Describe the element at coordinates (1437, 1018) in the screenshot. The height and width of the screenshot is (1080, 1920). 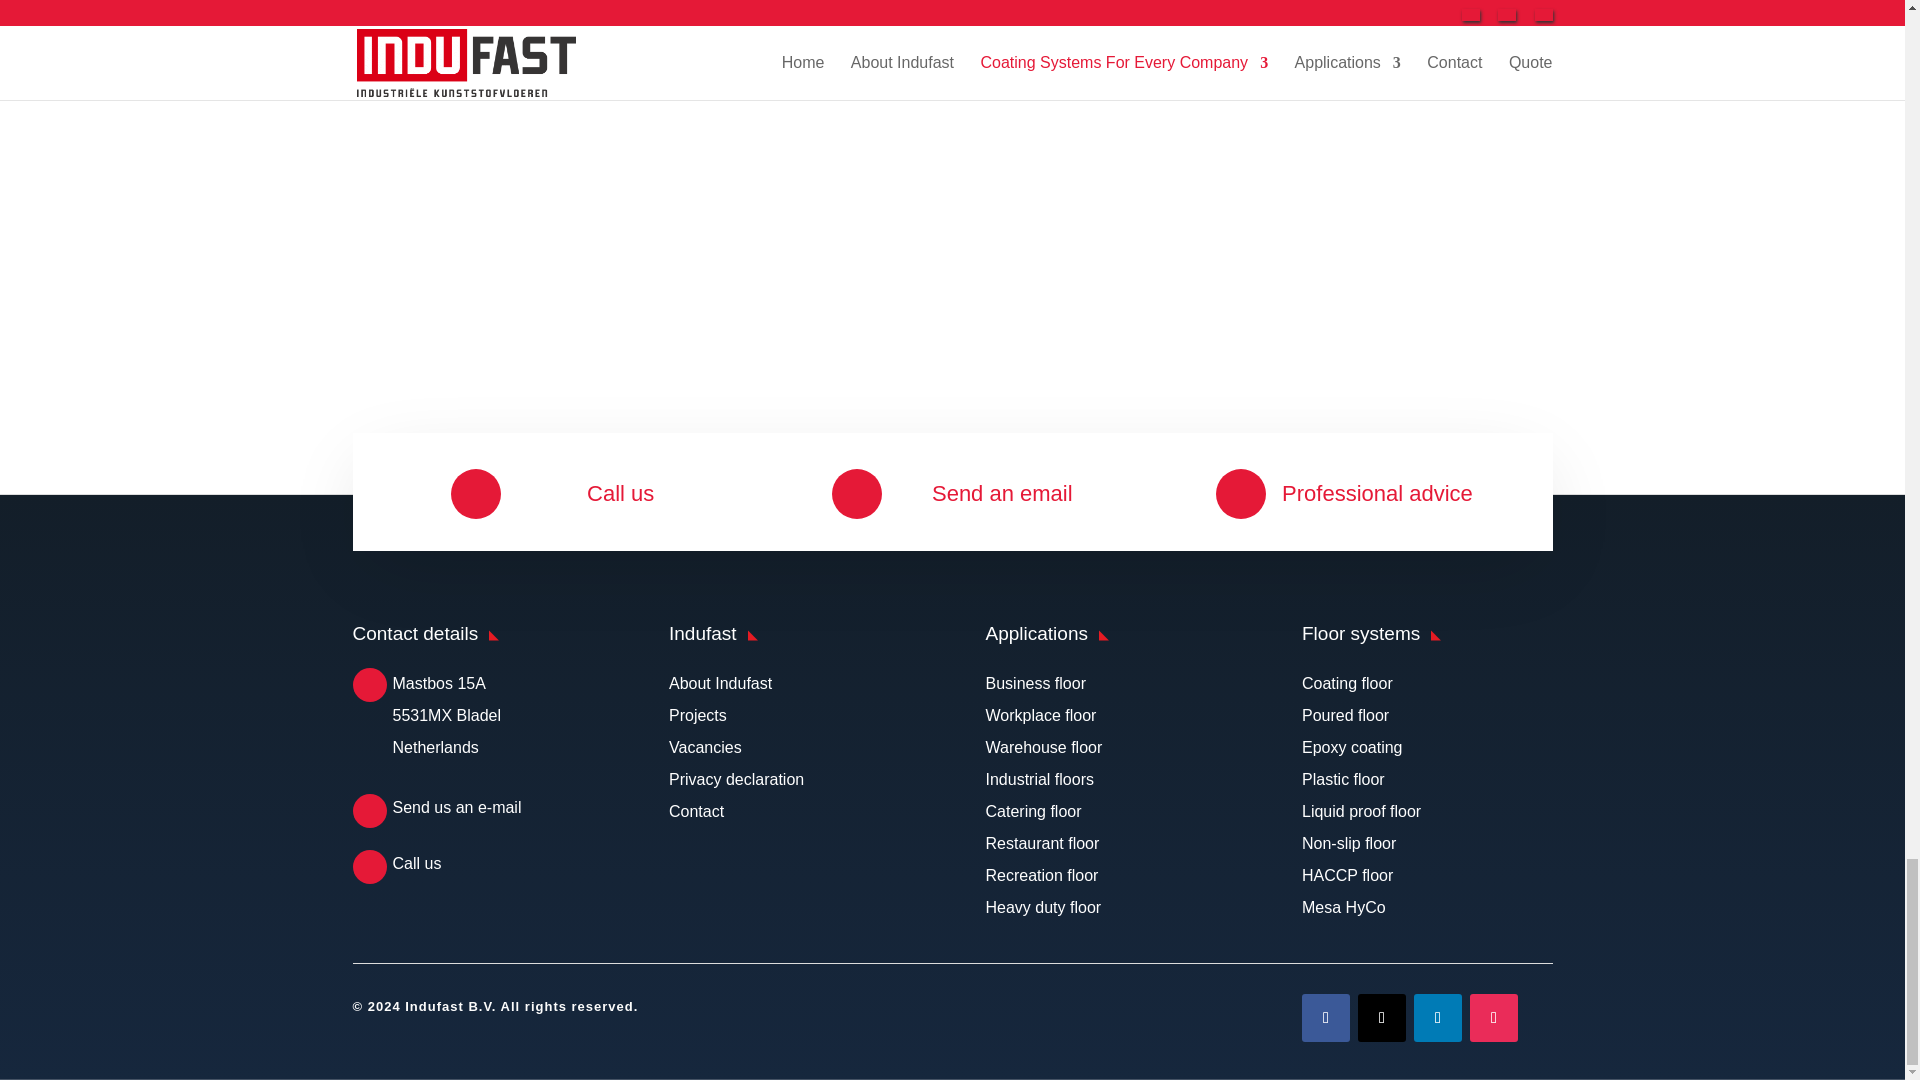
I see `Follow on LinkedIn` at that location.